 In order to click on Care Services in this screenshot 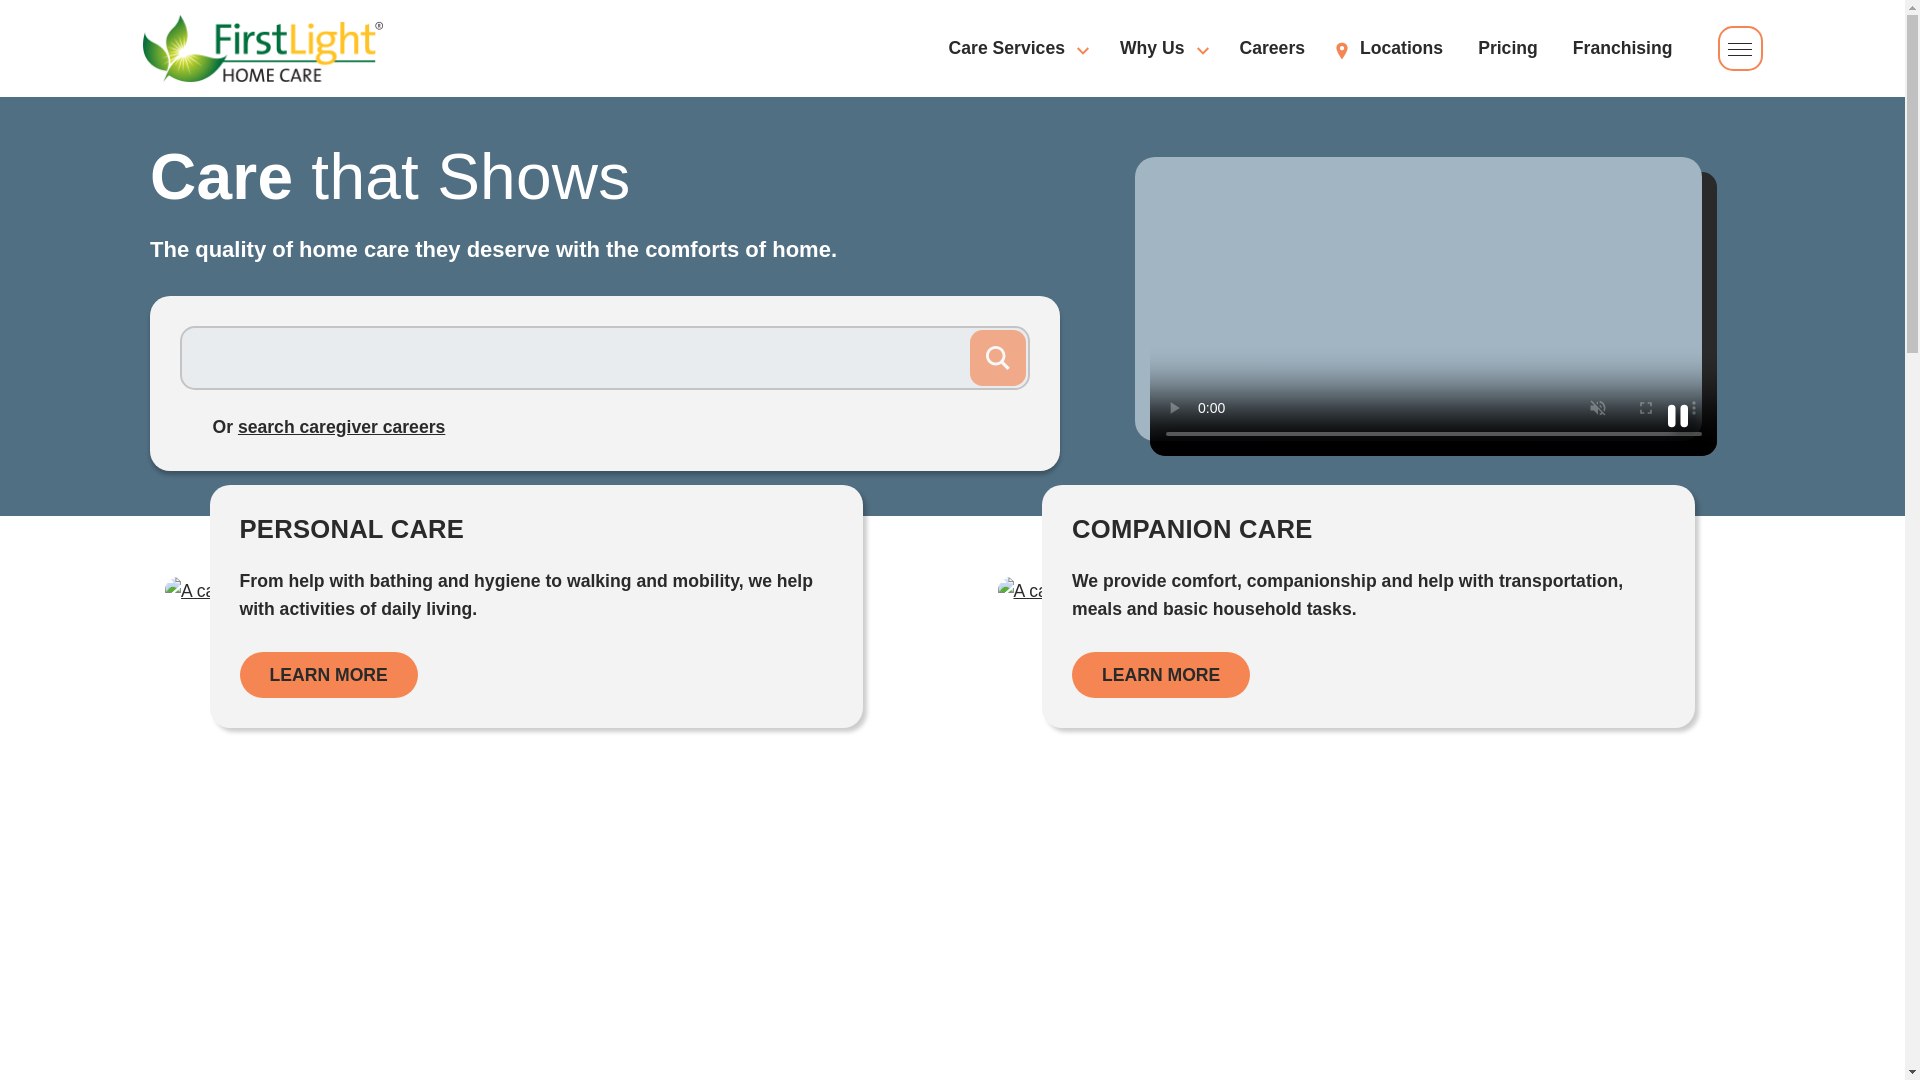, I will do `click(1016, 48)`.